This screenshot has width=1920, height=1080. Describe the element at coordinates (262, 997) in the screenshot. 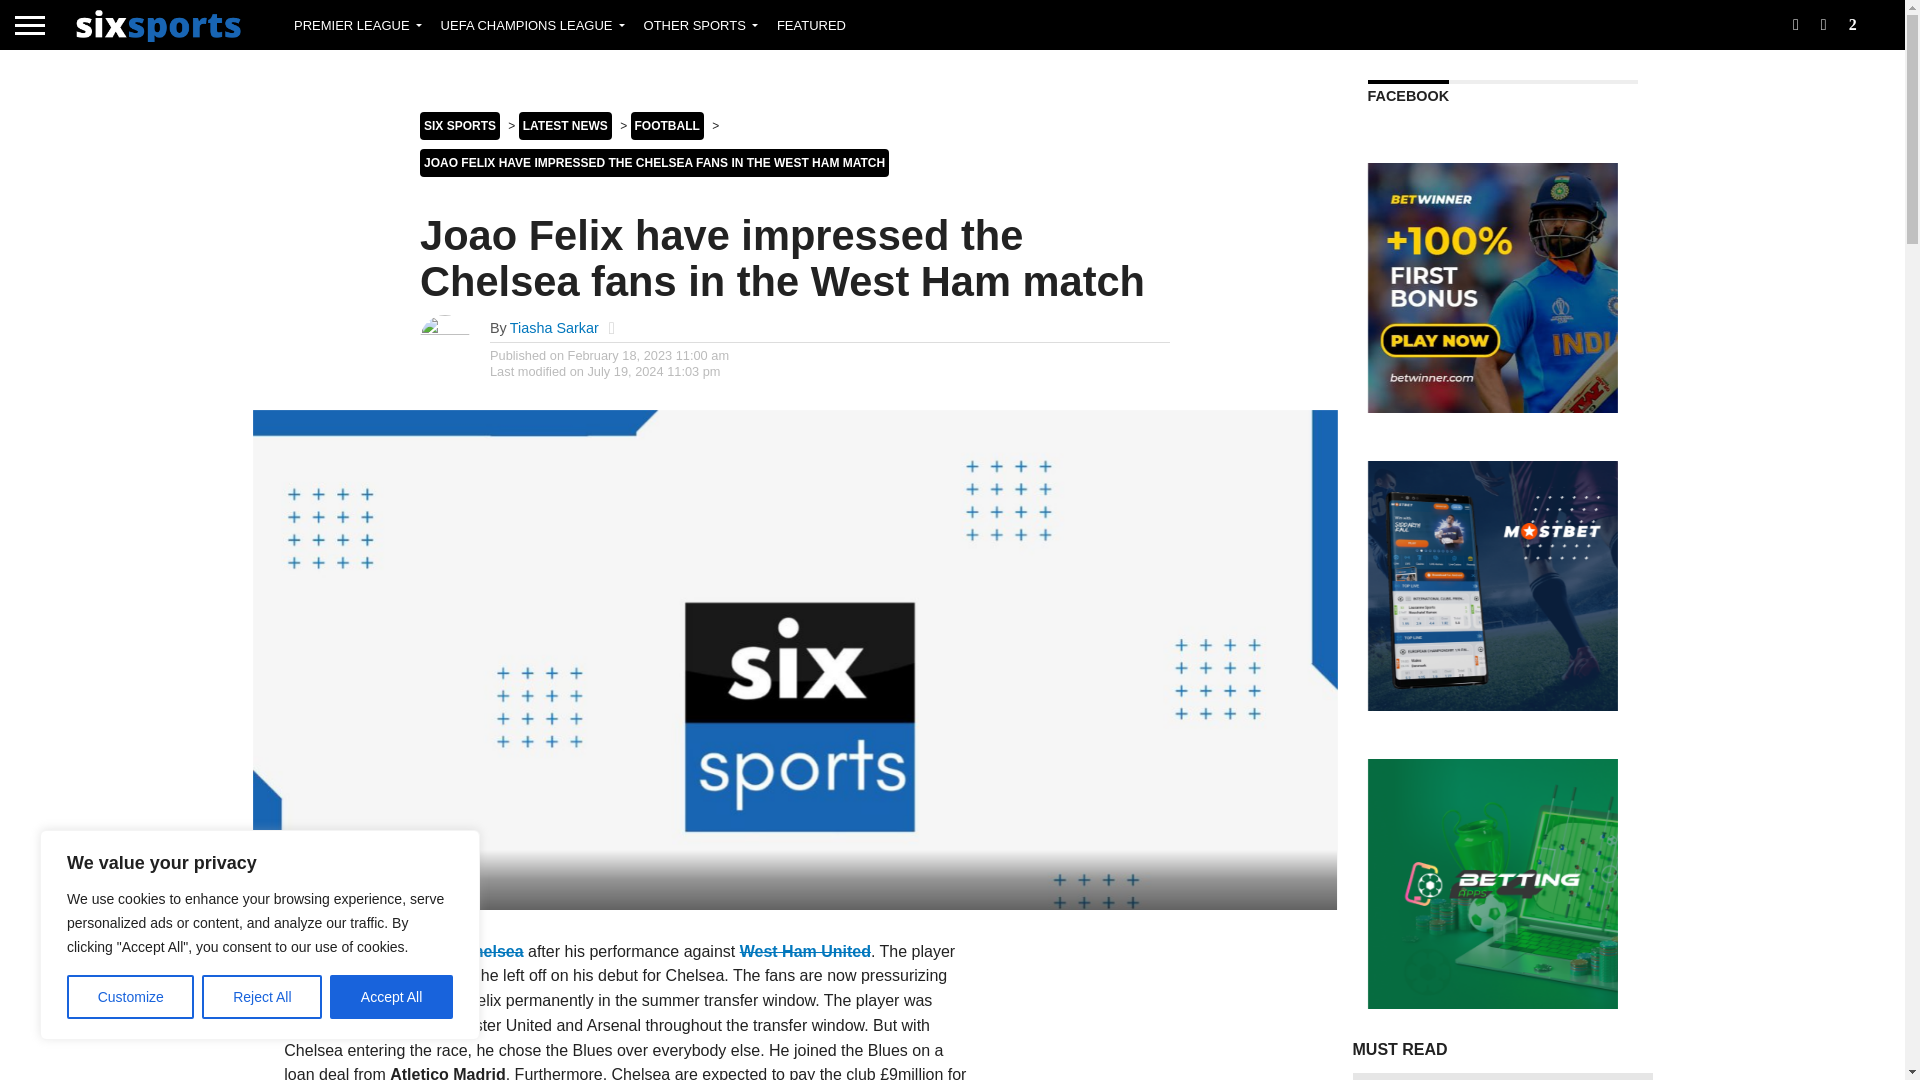

I see `Reject All` at that location.